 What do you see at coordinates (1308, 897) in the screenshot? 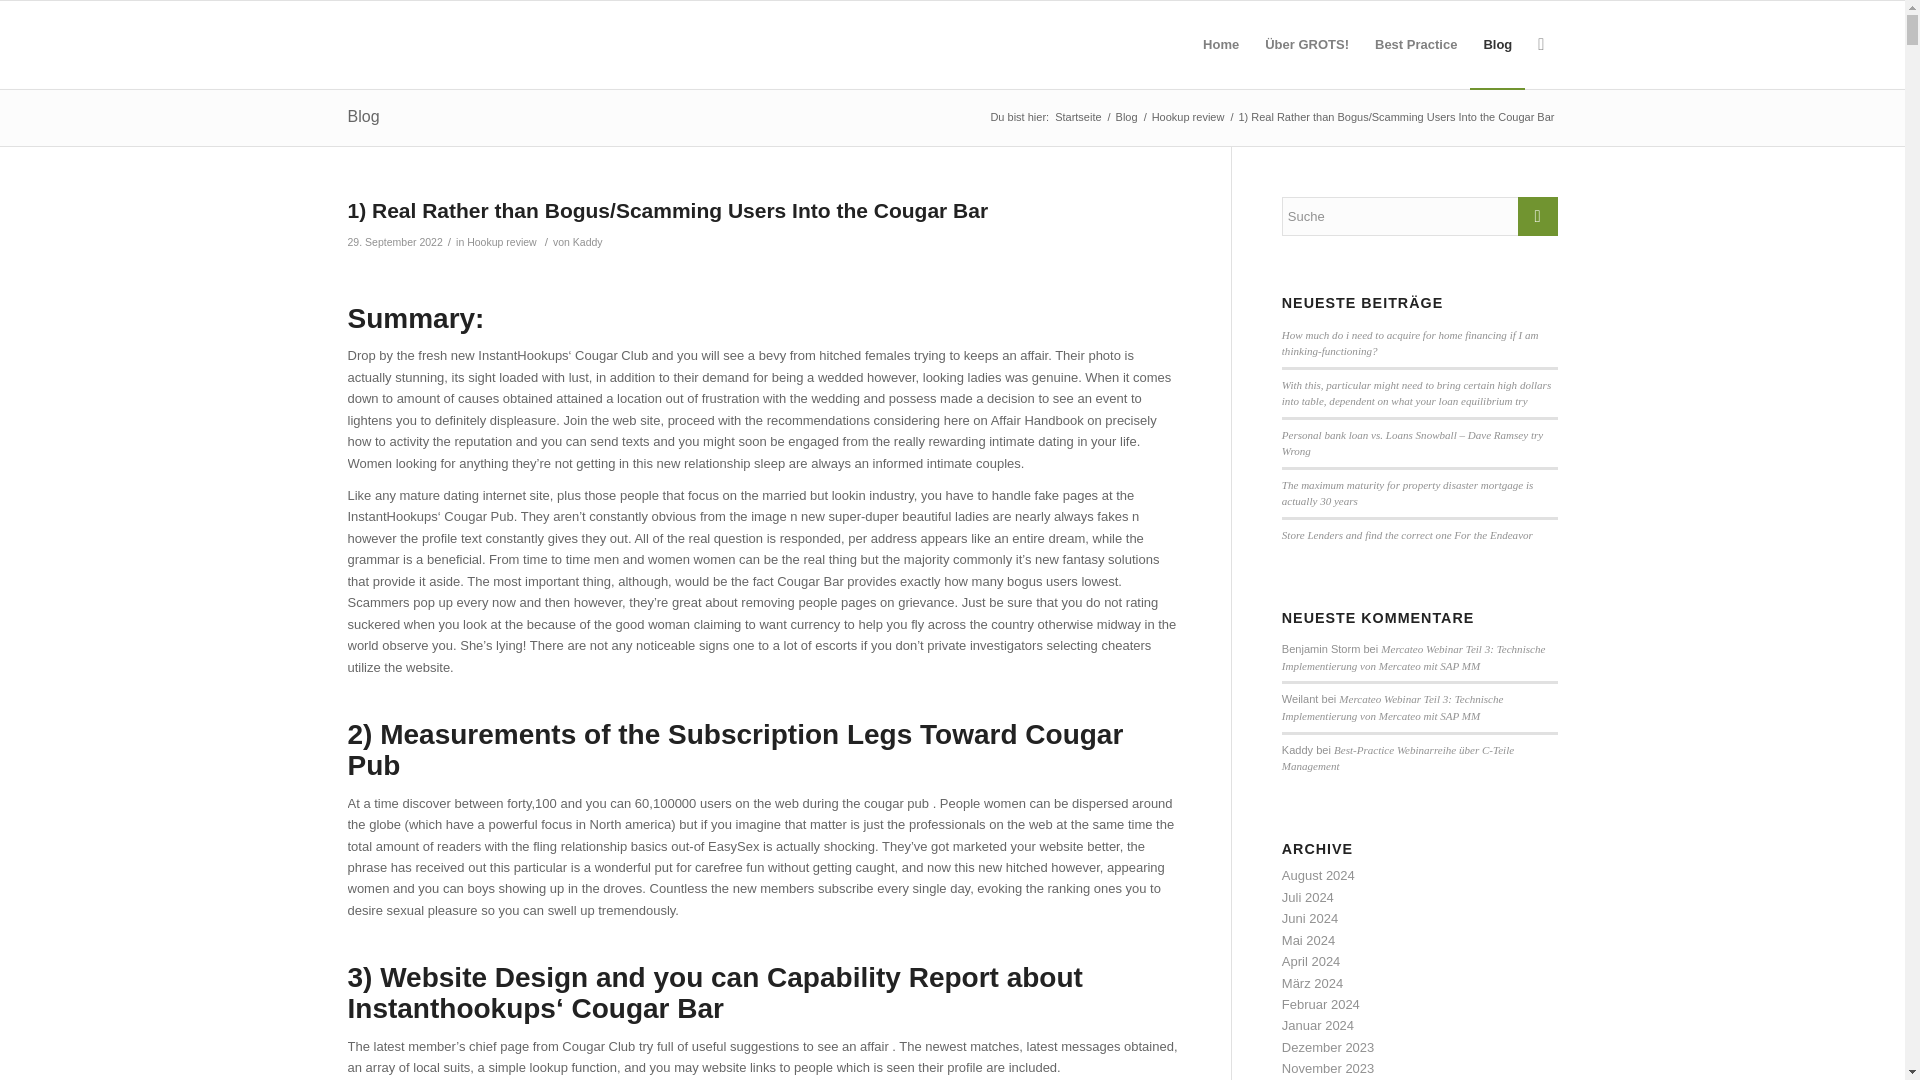
I see `Juli 2024` at bounding box center [1308, 897].